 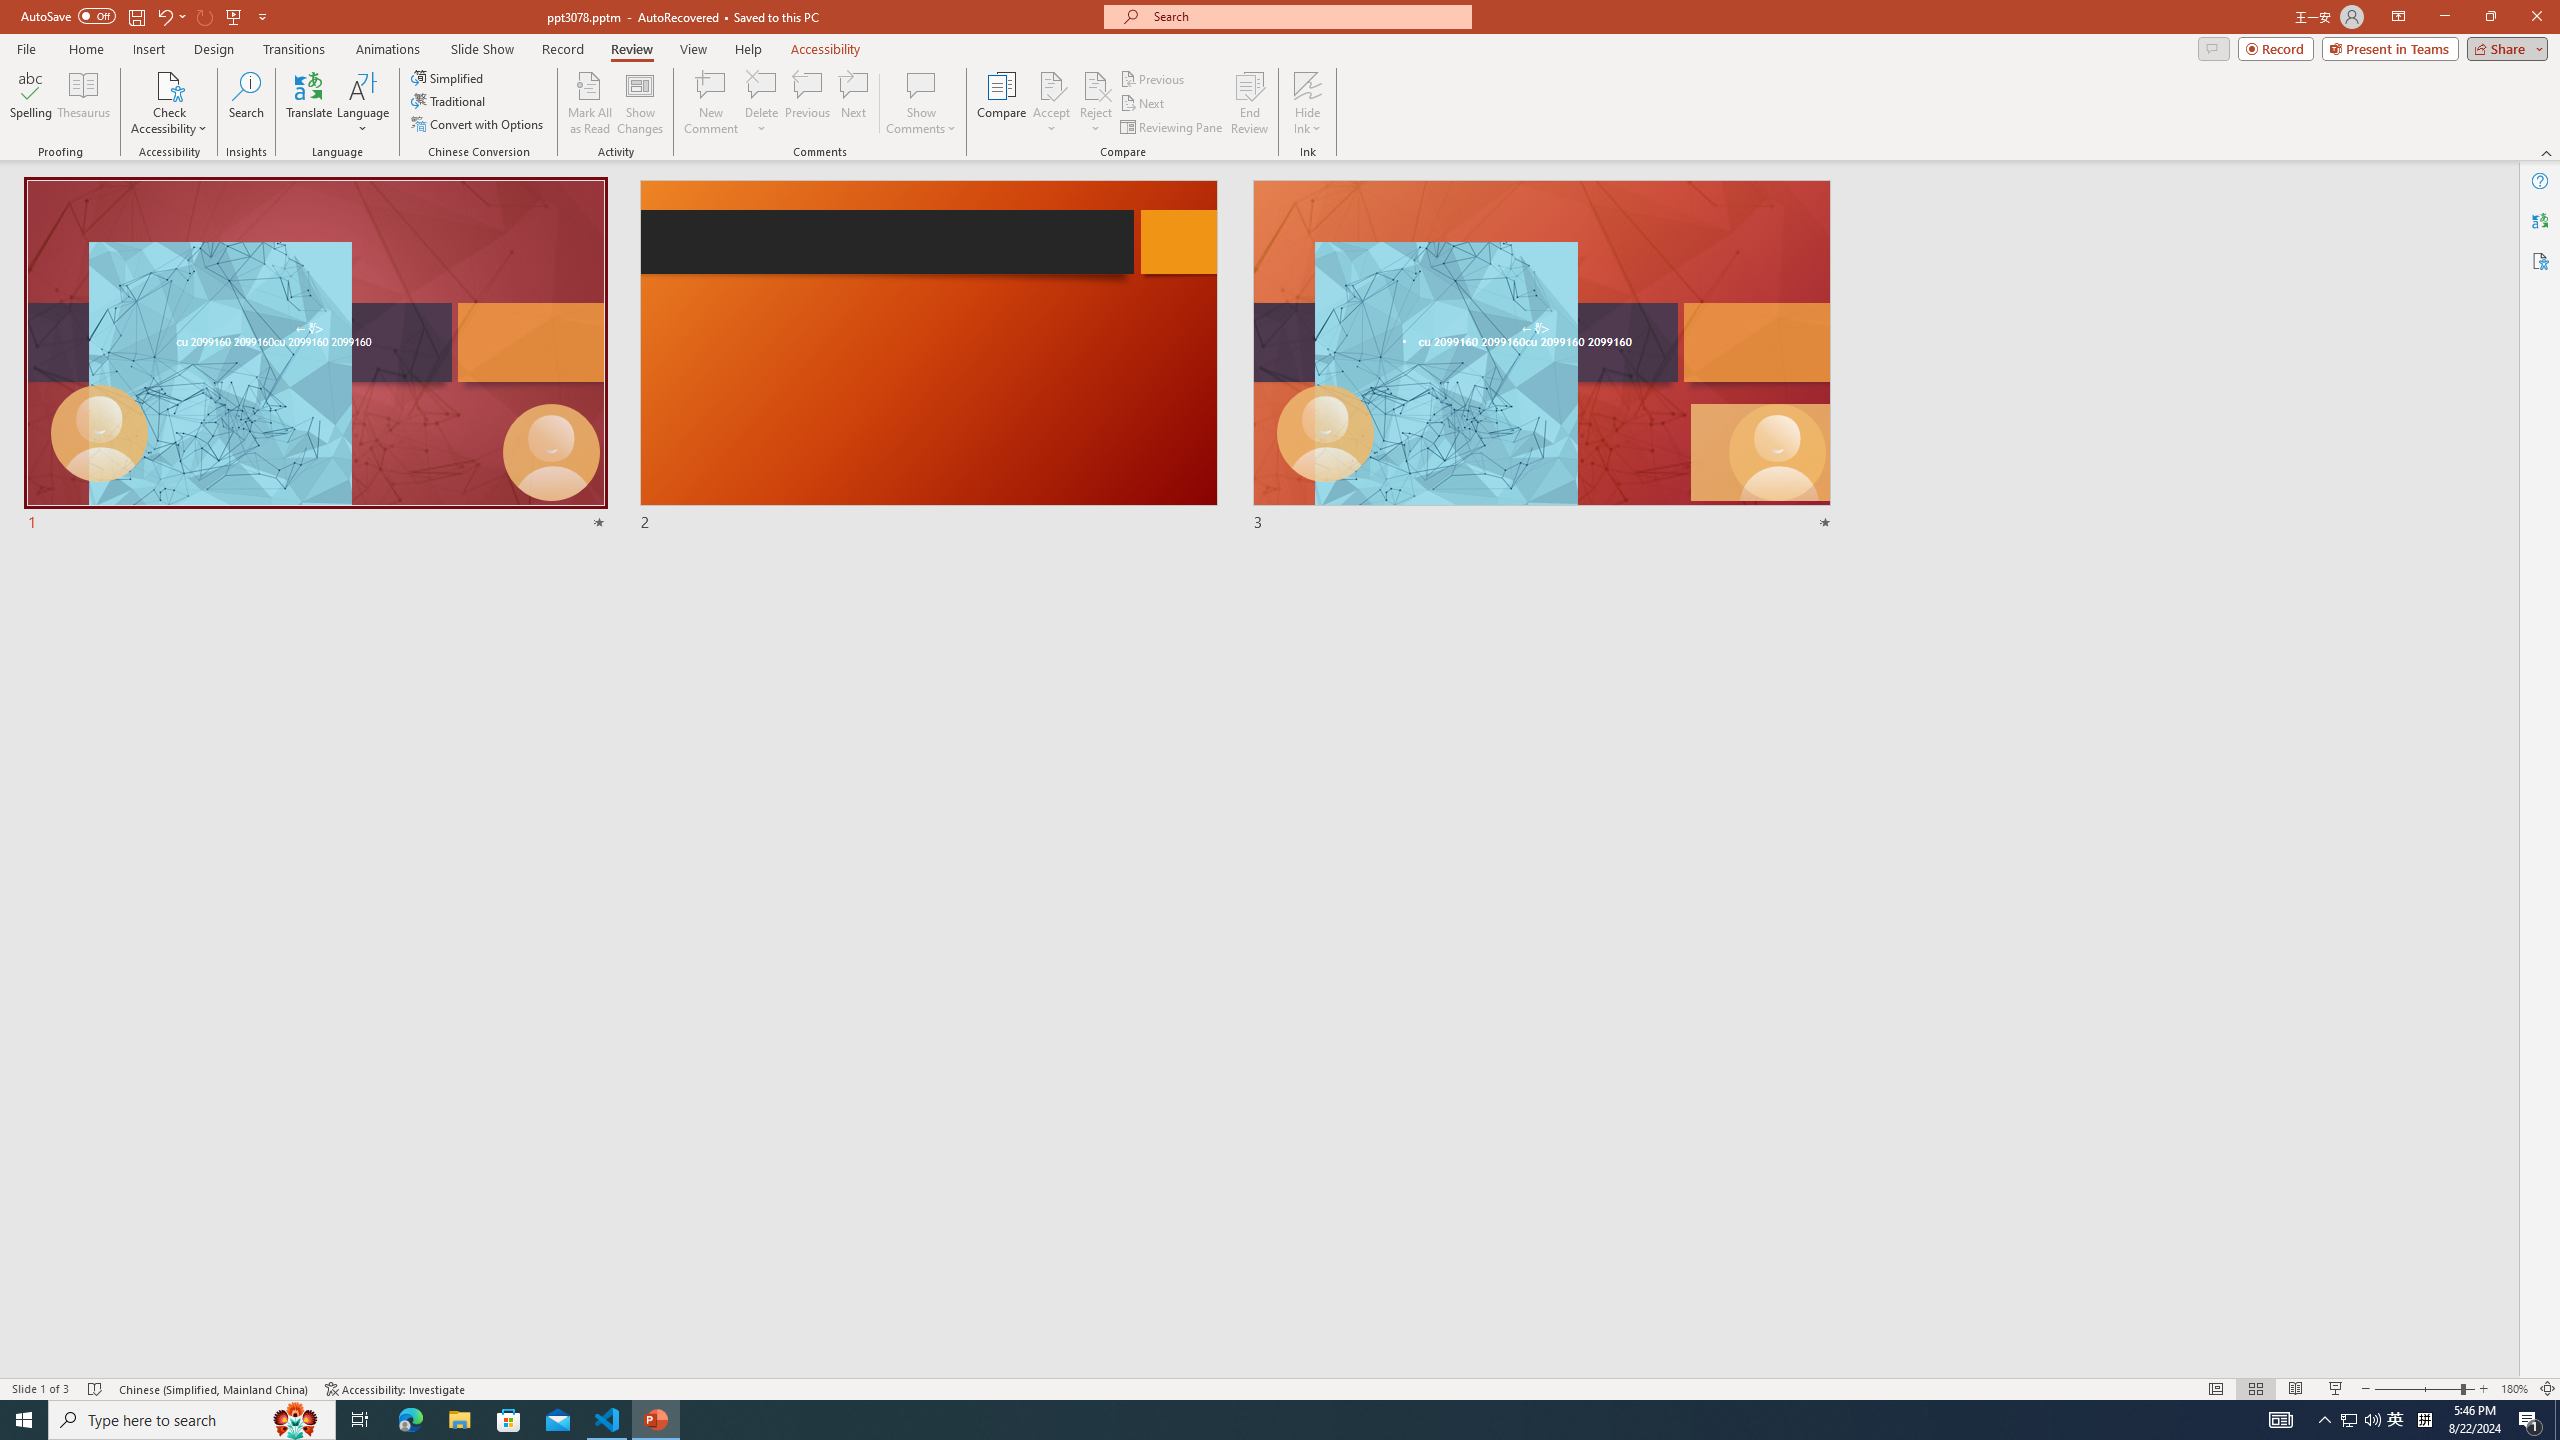 I want to click on Zoom In, so click(x=2484, y=1389).